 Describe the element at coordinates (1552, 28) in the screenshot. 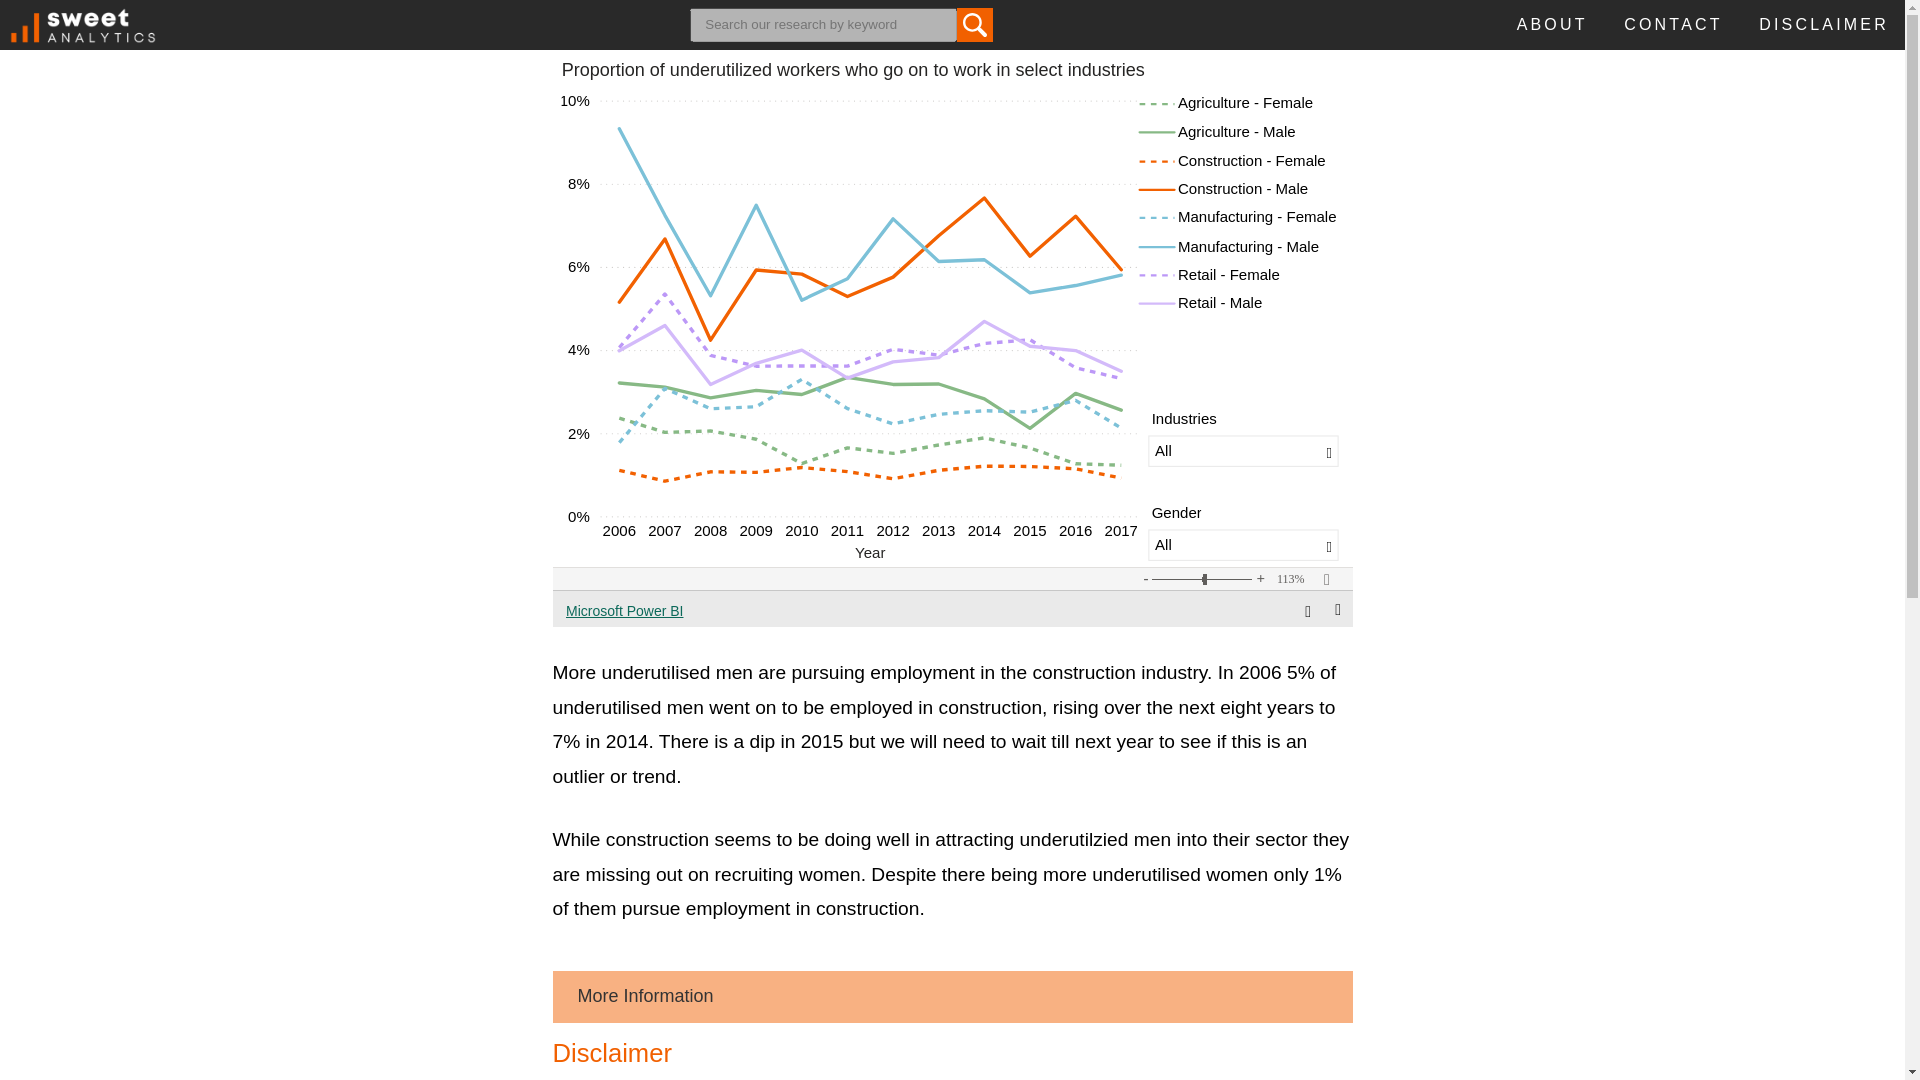

I see `ABOUT` at that location.